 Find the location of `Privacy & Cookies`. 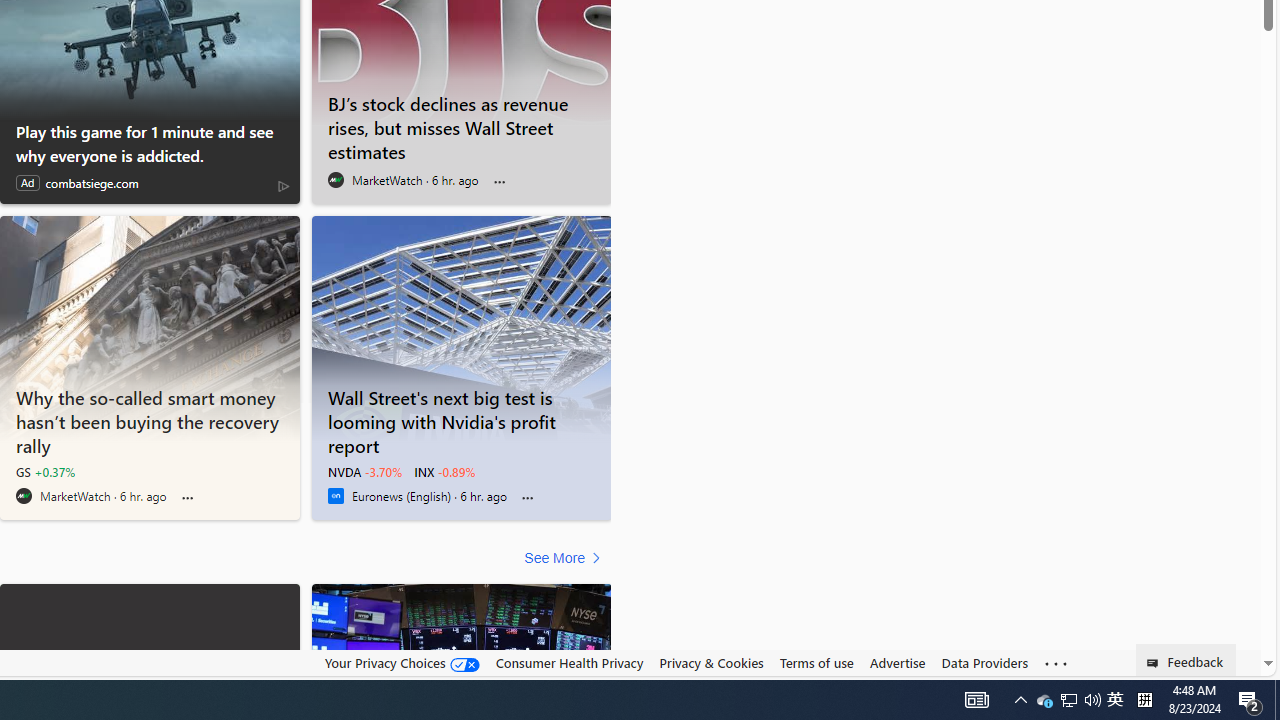

Privacy & Cookies is located at coordinates (712, 662).